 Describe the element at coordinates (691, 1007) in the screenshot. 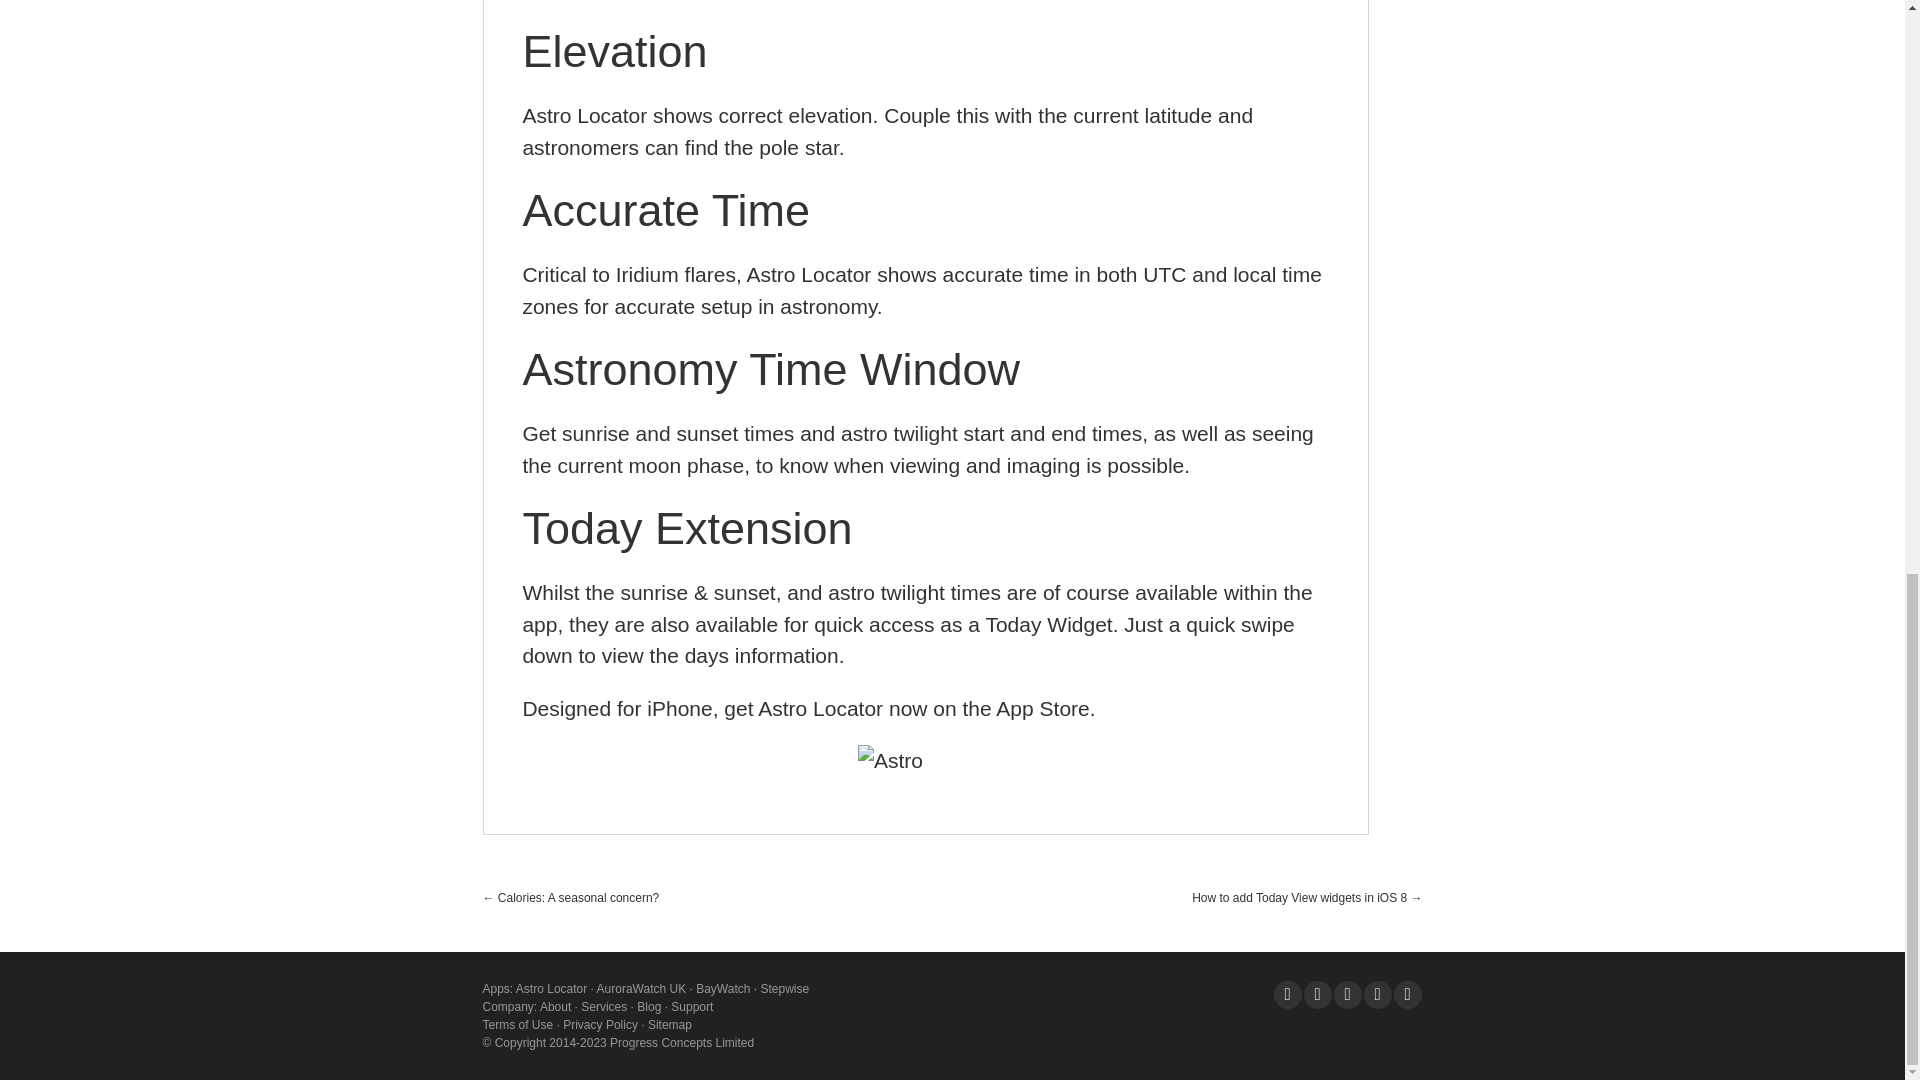

I see `Support` at that location.